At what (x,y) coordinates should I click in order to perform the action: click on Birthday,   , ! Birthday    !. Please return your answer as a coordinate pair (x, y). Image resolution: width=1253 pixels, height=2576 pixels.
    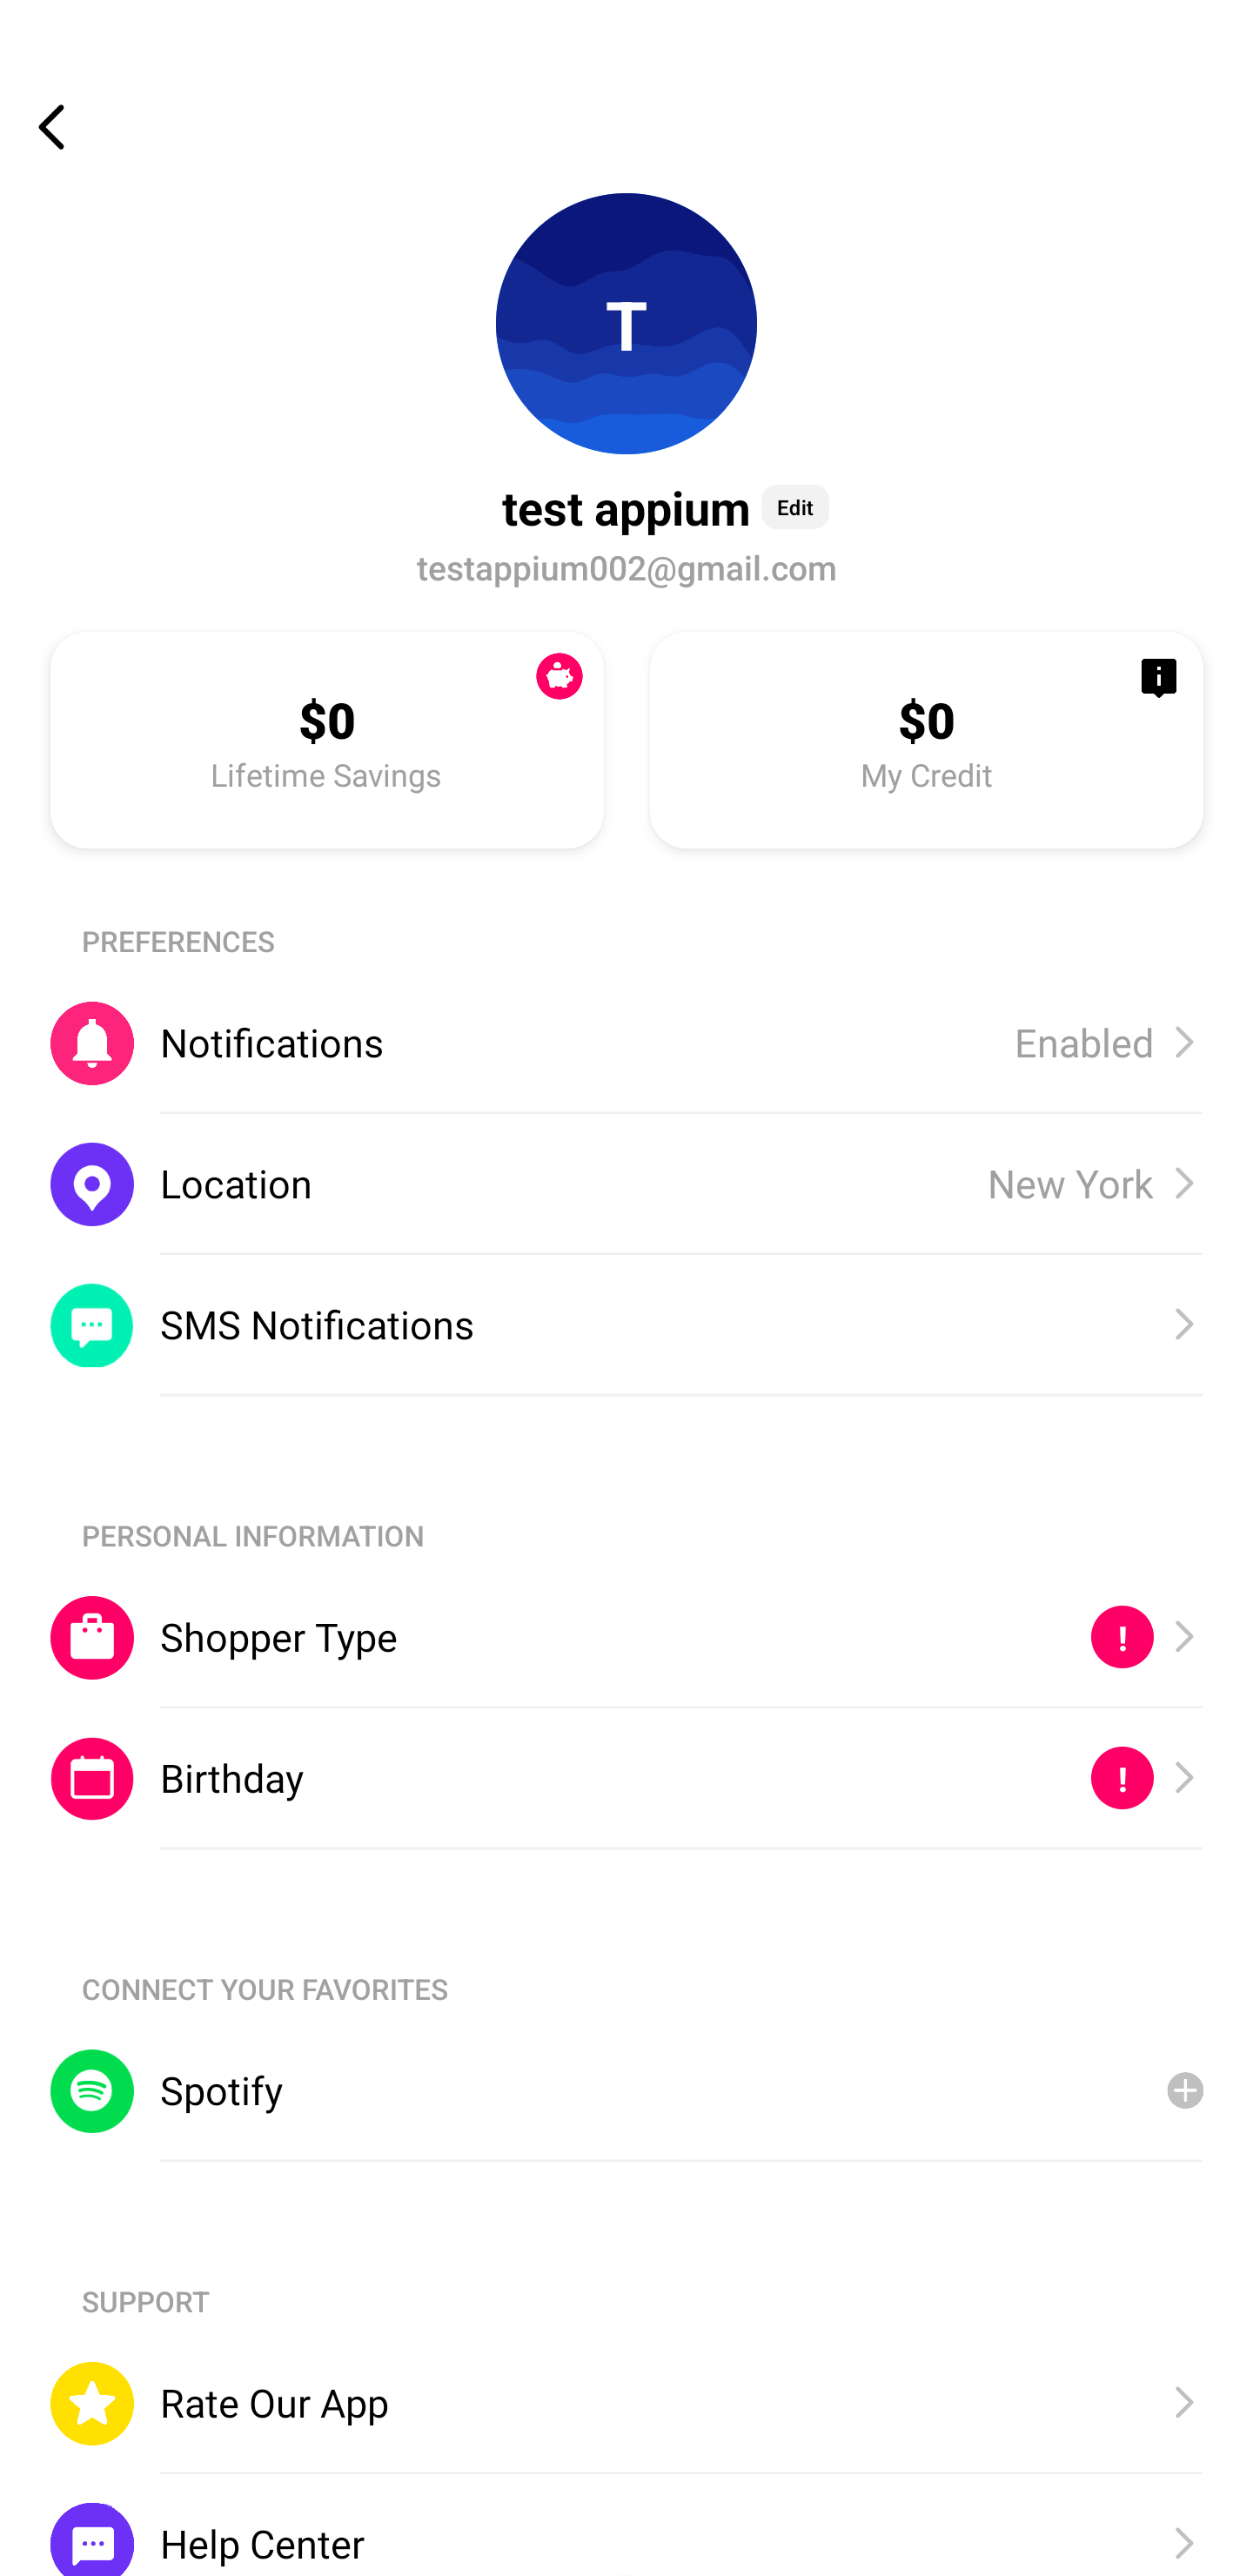
    Looking at the image, I should click on (626, 1779).